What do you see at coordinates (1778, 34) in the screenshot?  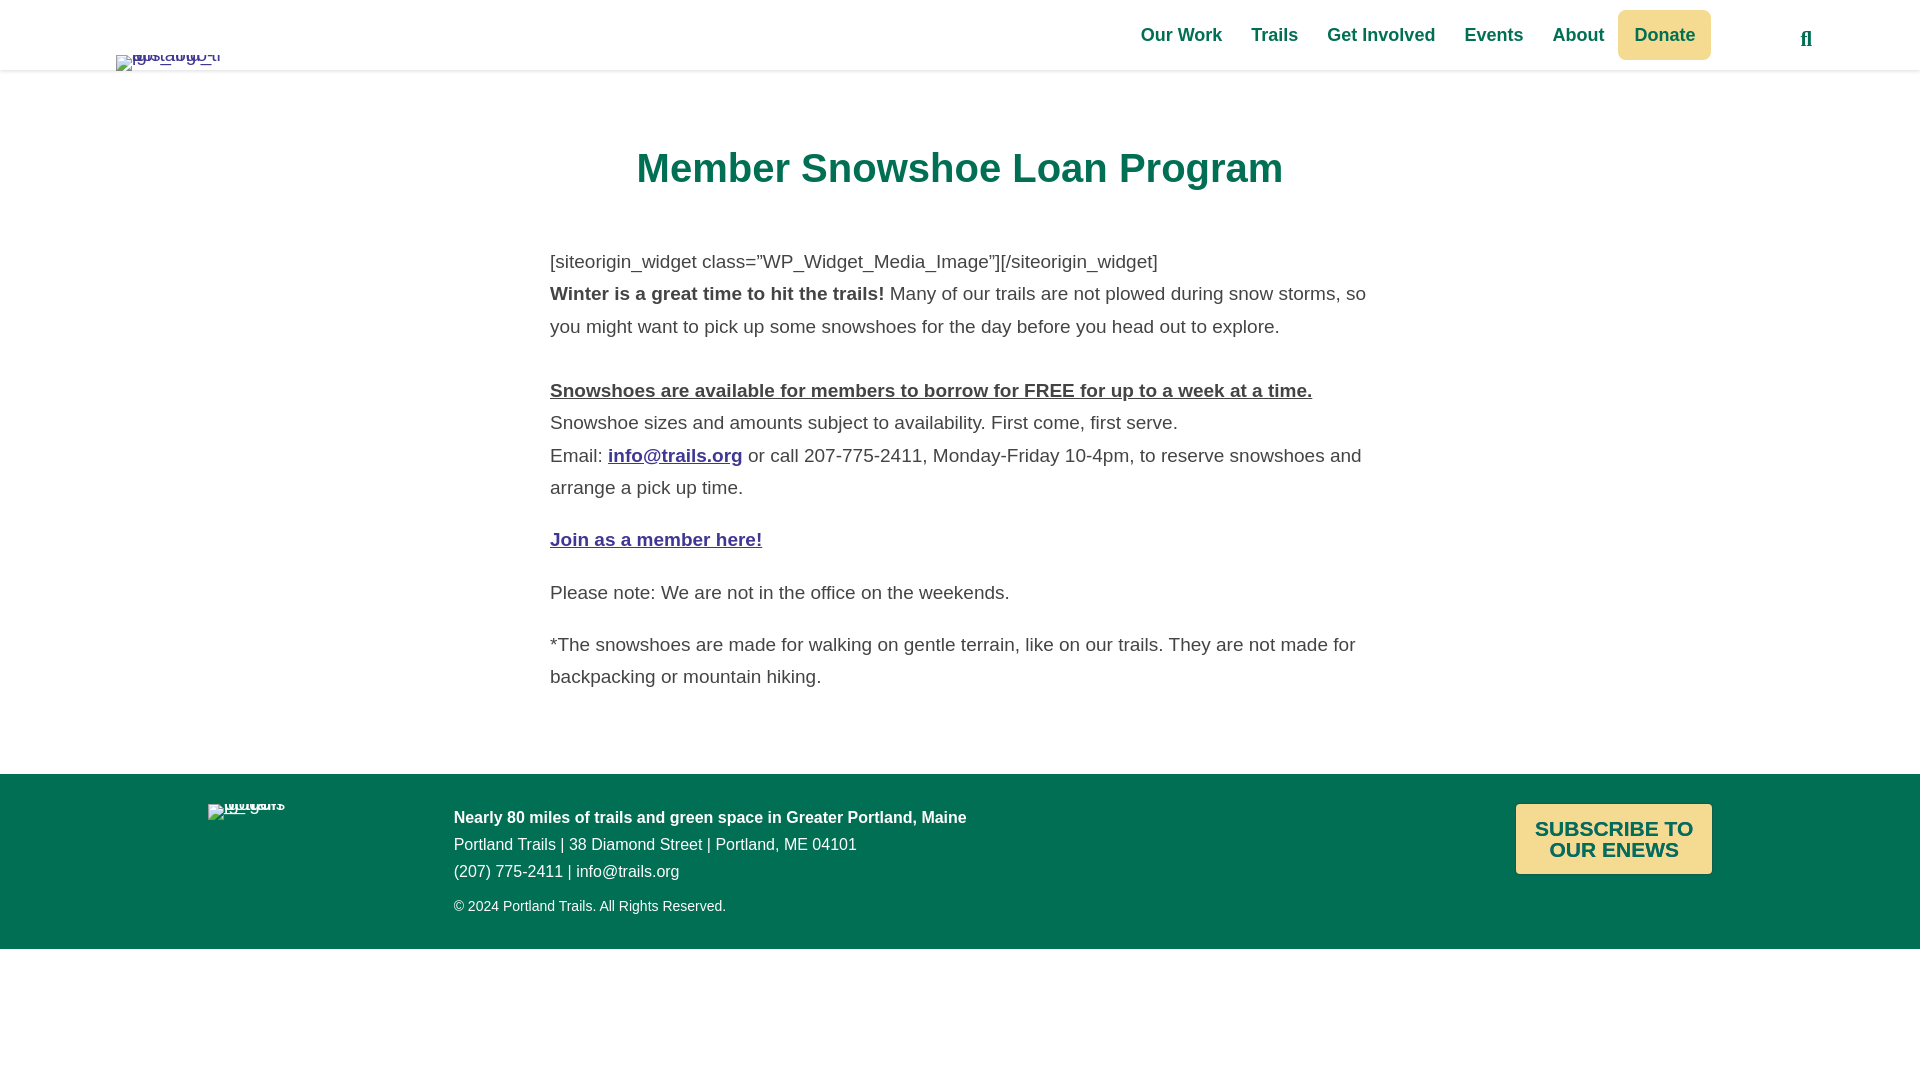 I see `I` at bounding box center [1778, 34].